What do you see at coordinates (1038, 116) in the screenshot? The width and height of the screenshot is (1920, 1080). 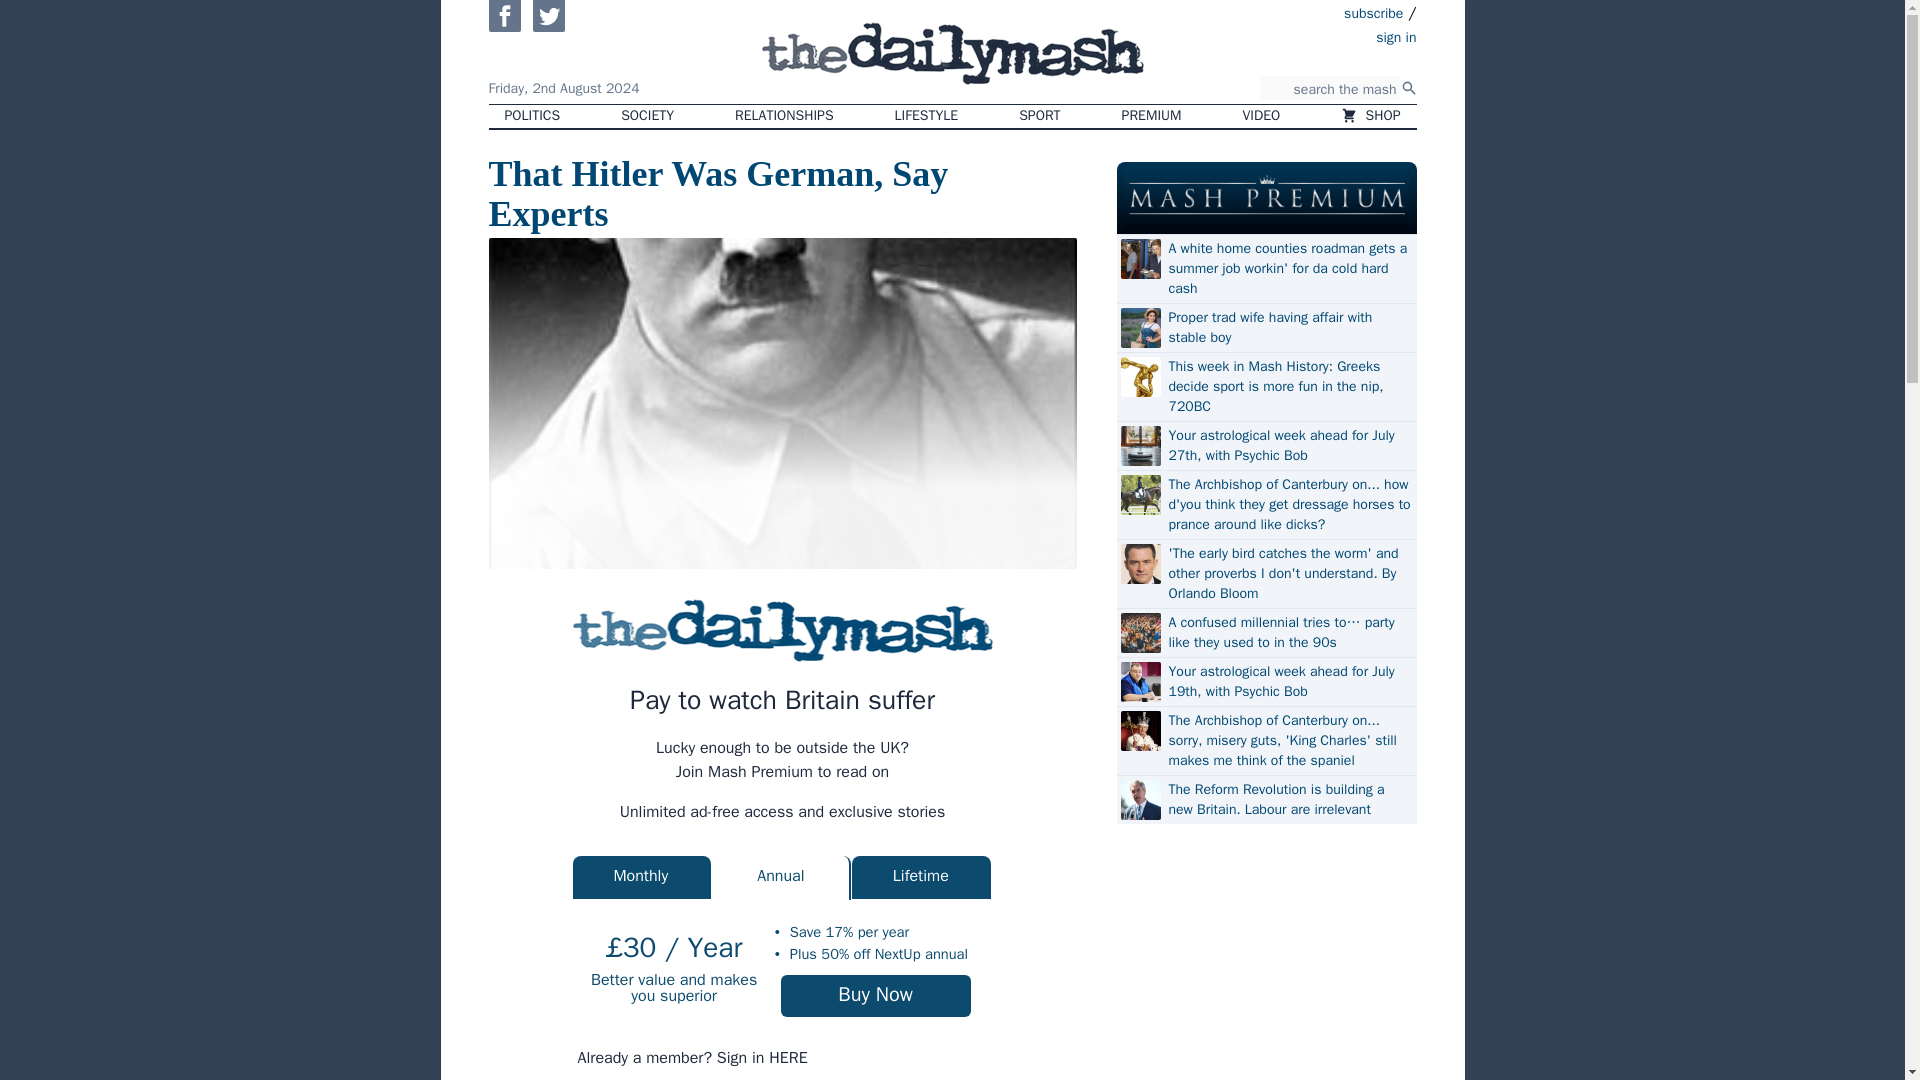 I see `SPORT` at bounding box center [1038, 116].